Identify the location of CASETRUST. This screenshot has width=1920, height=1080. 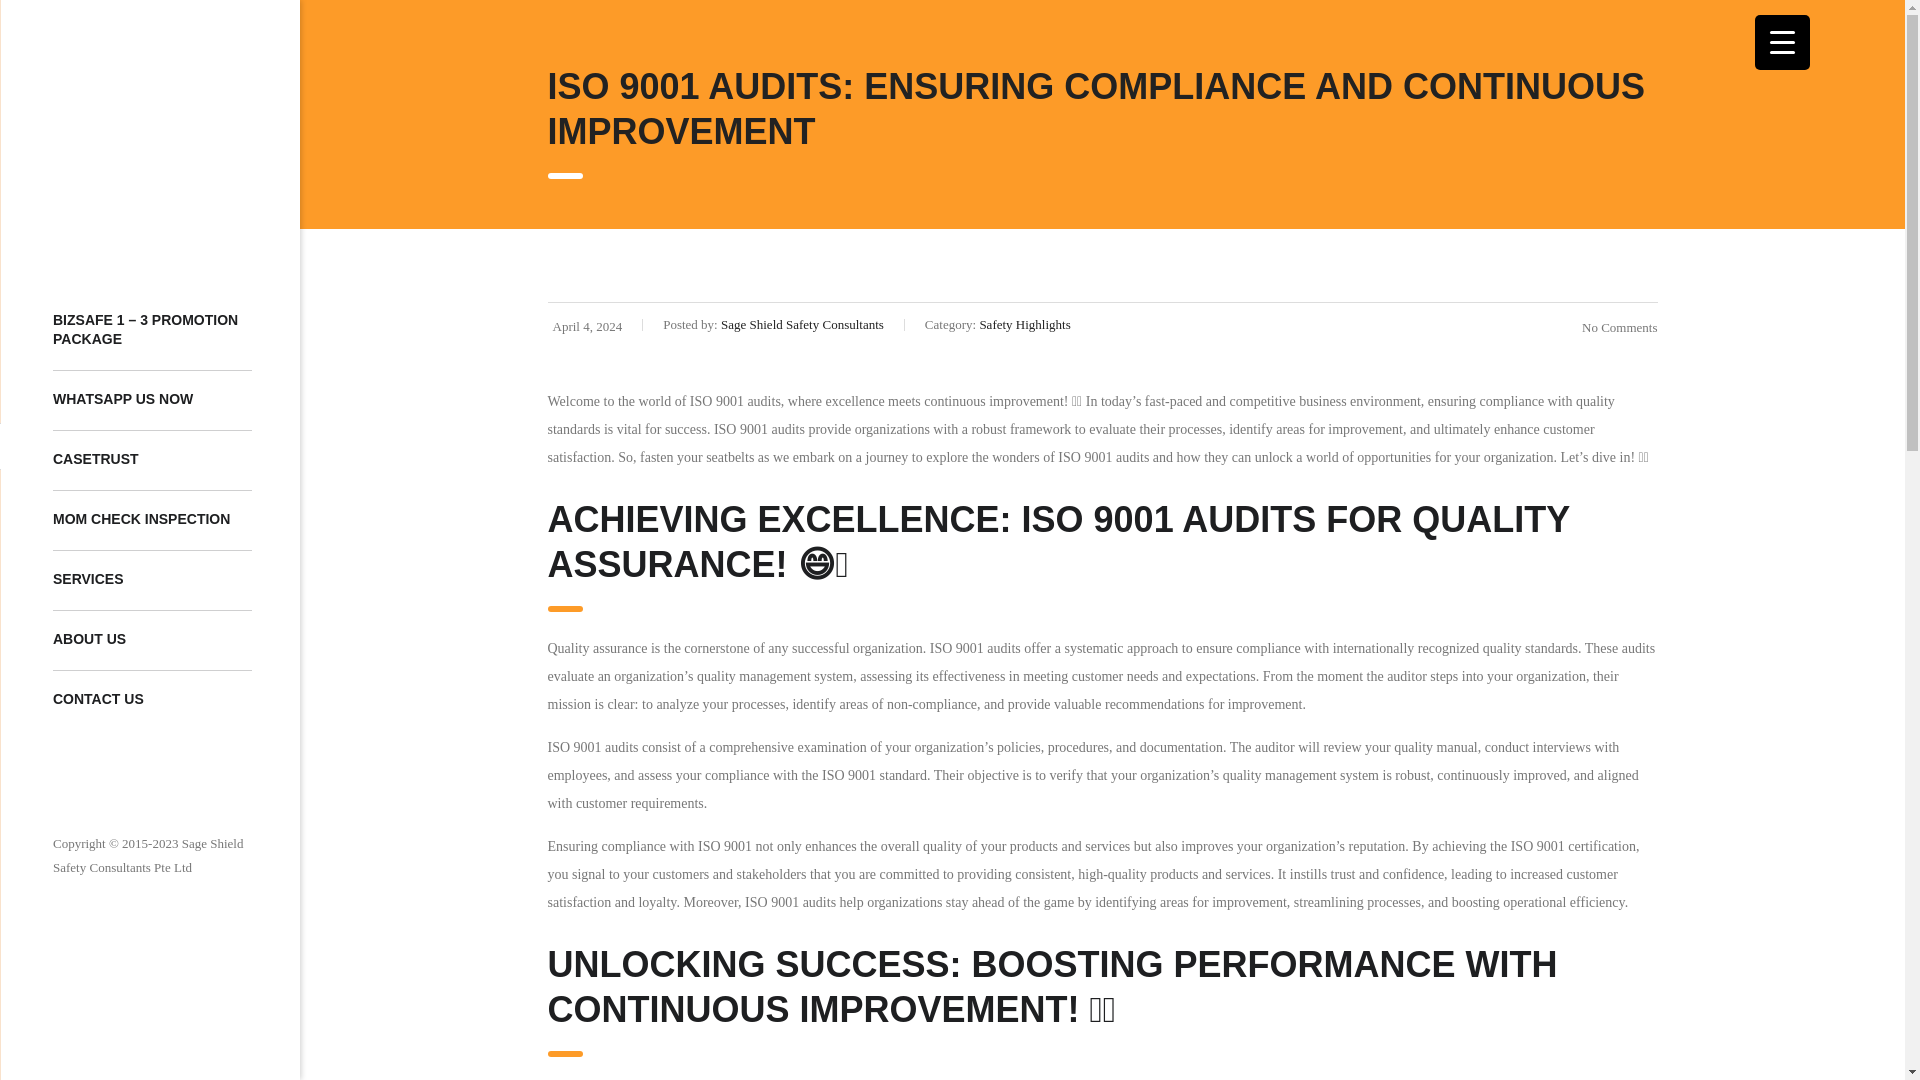
(152, 460).